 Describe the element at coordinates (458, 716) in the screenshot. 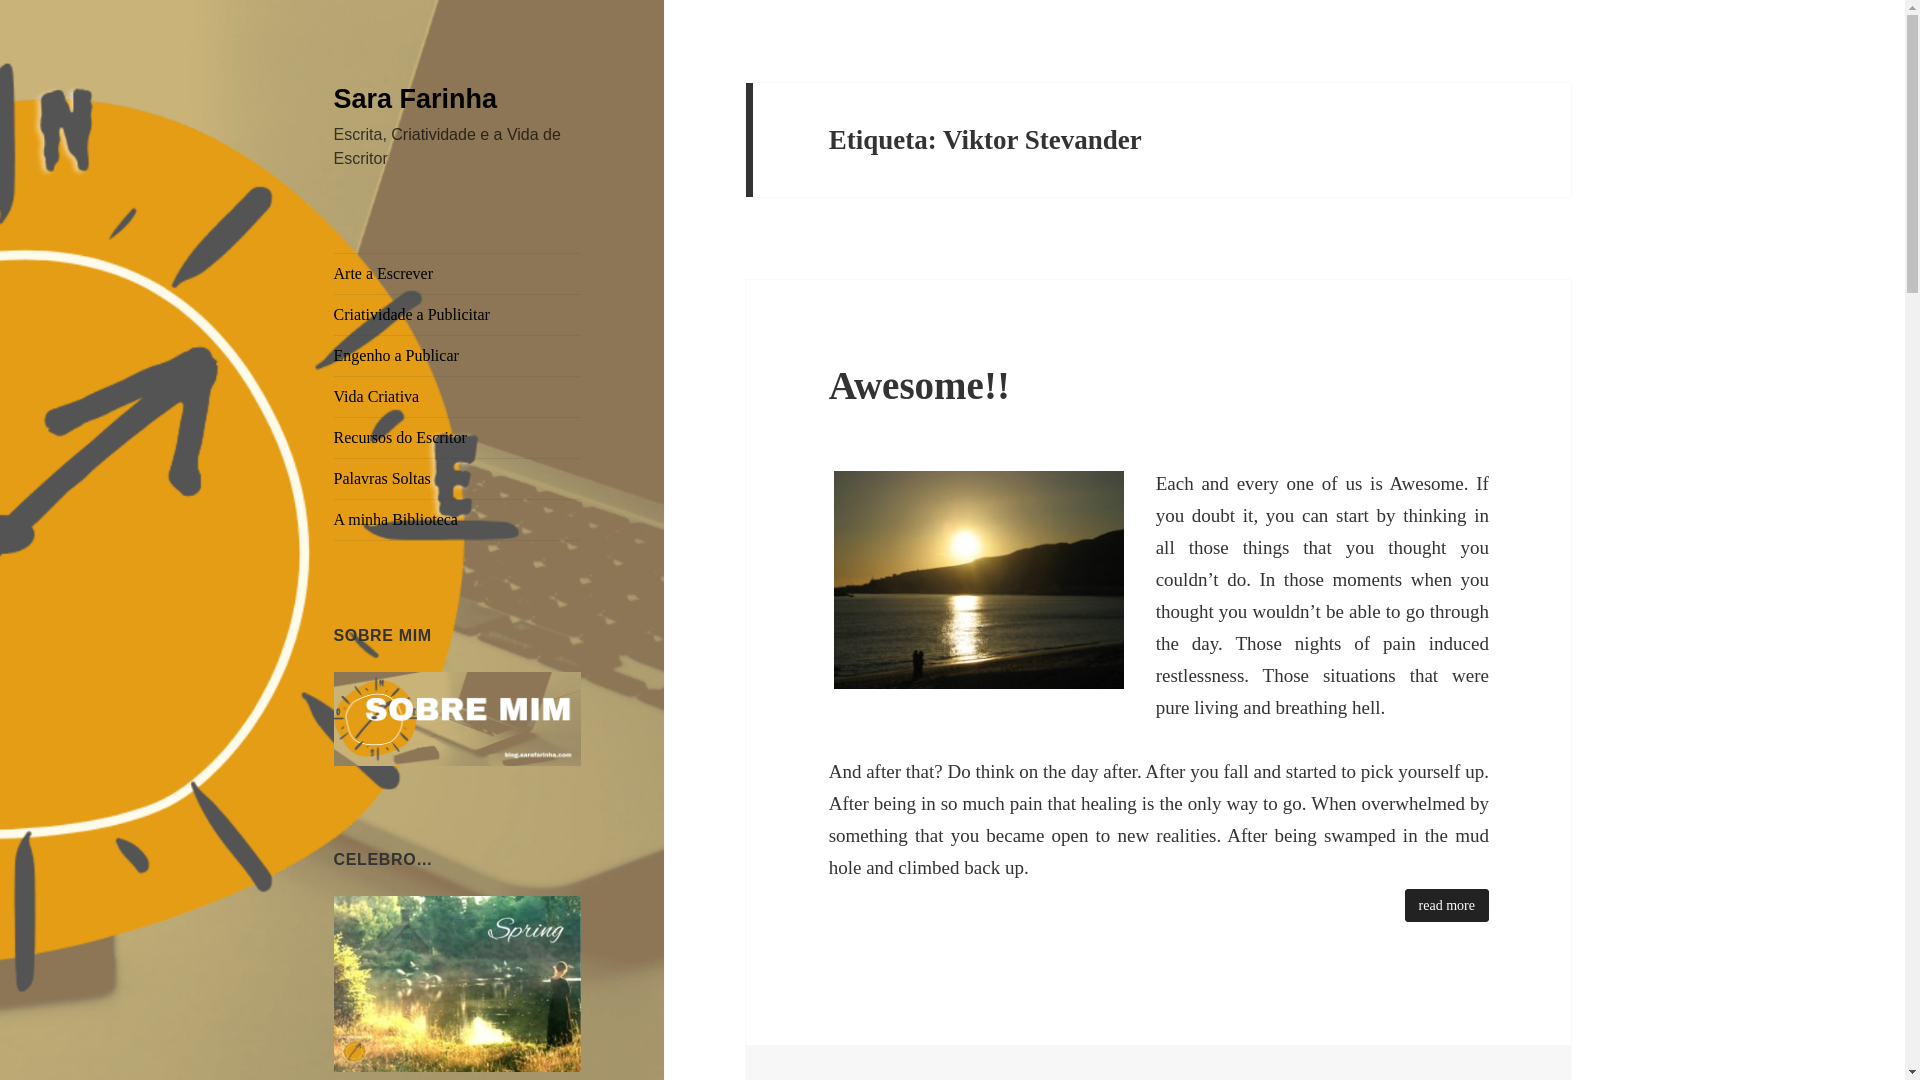

I see `Sobre Mim` at that location.